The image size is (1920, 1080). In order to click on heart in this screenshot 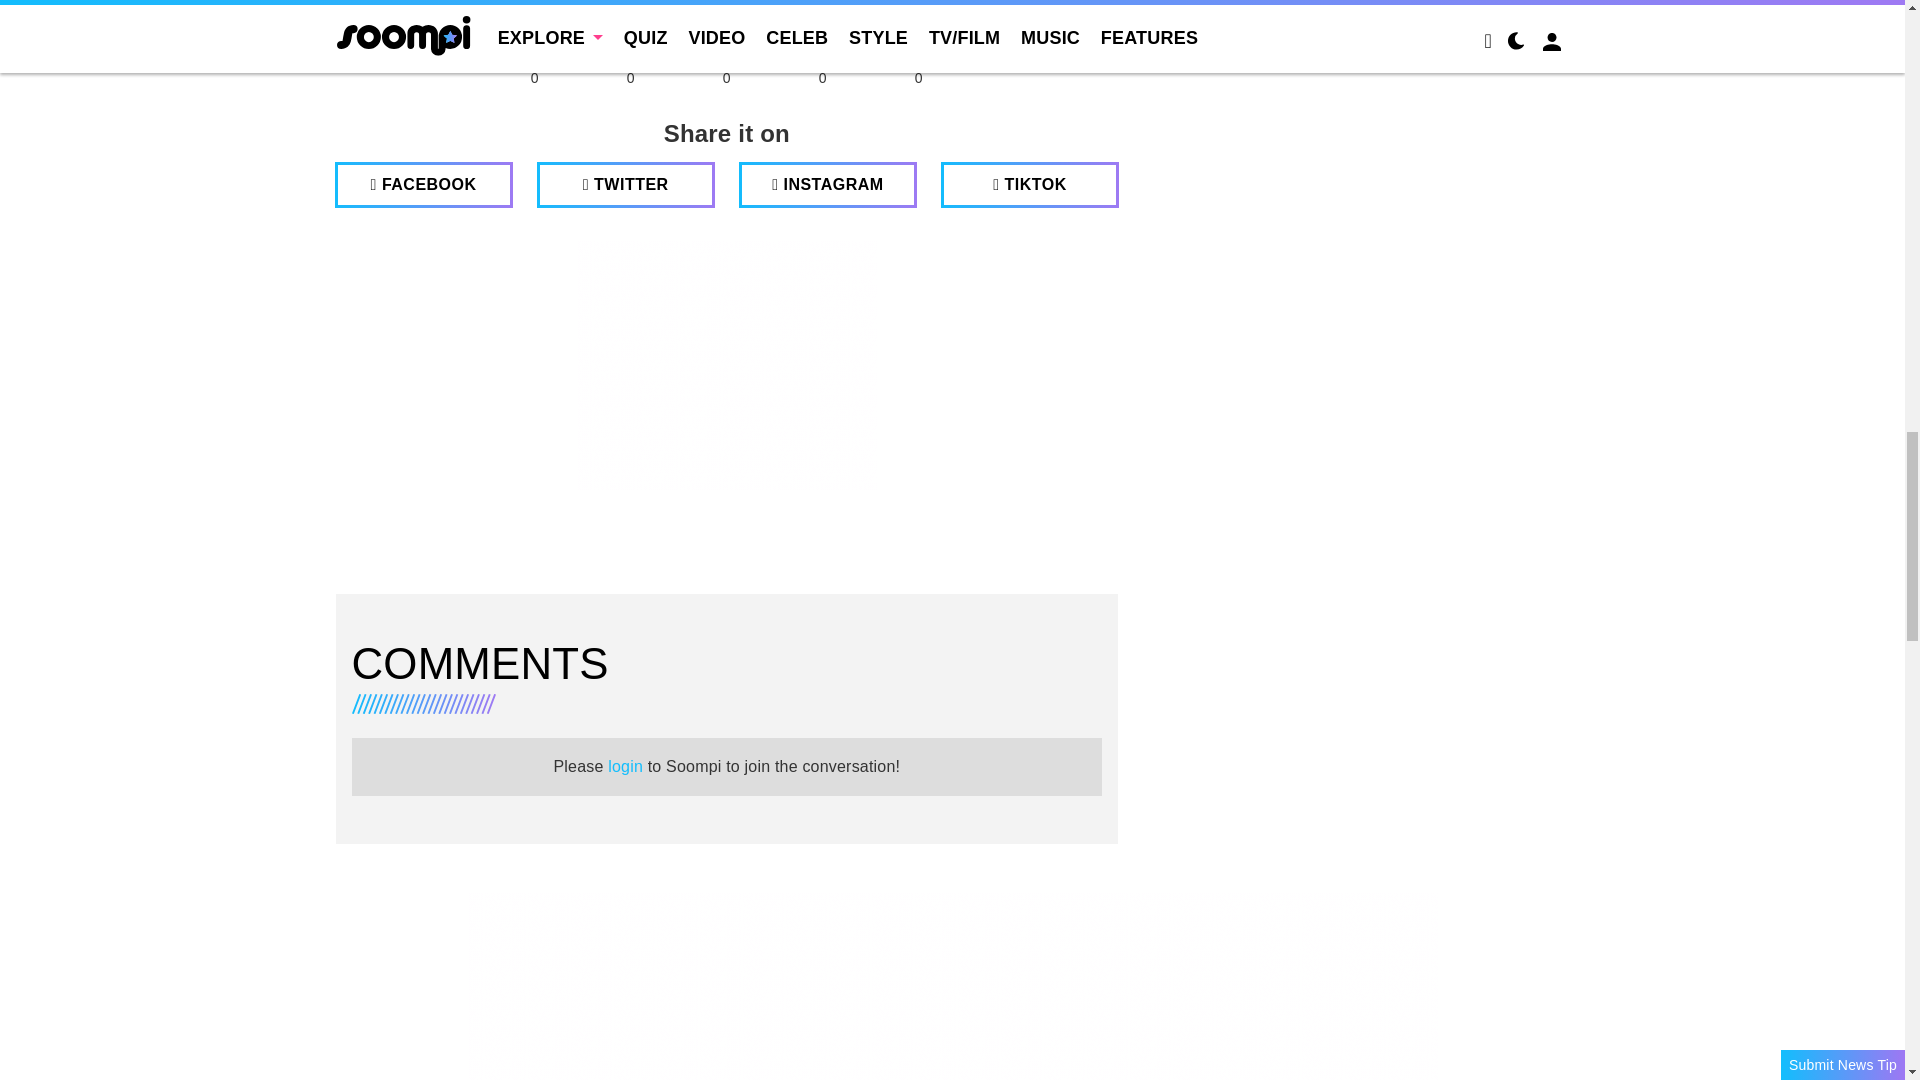, I will do `click(534, 28)`.